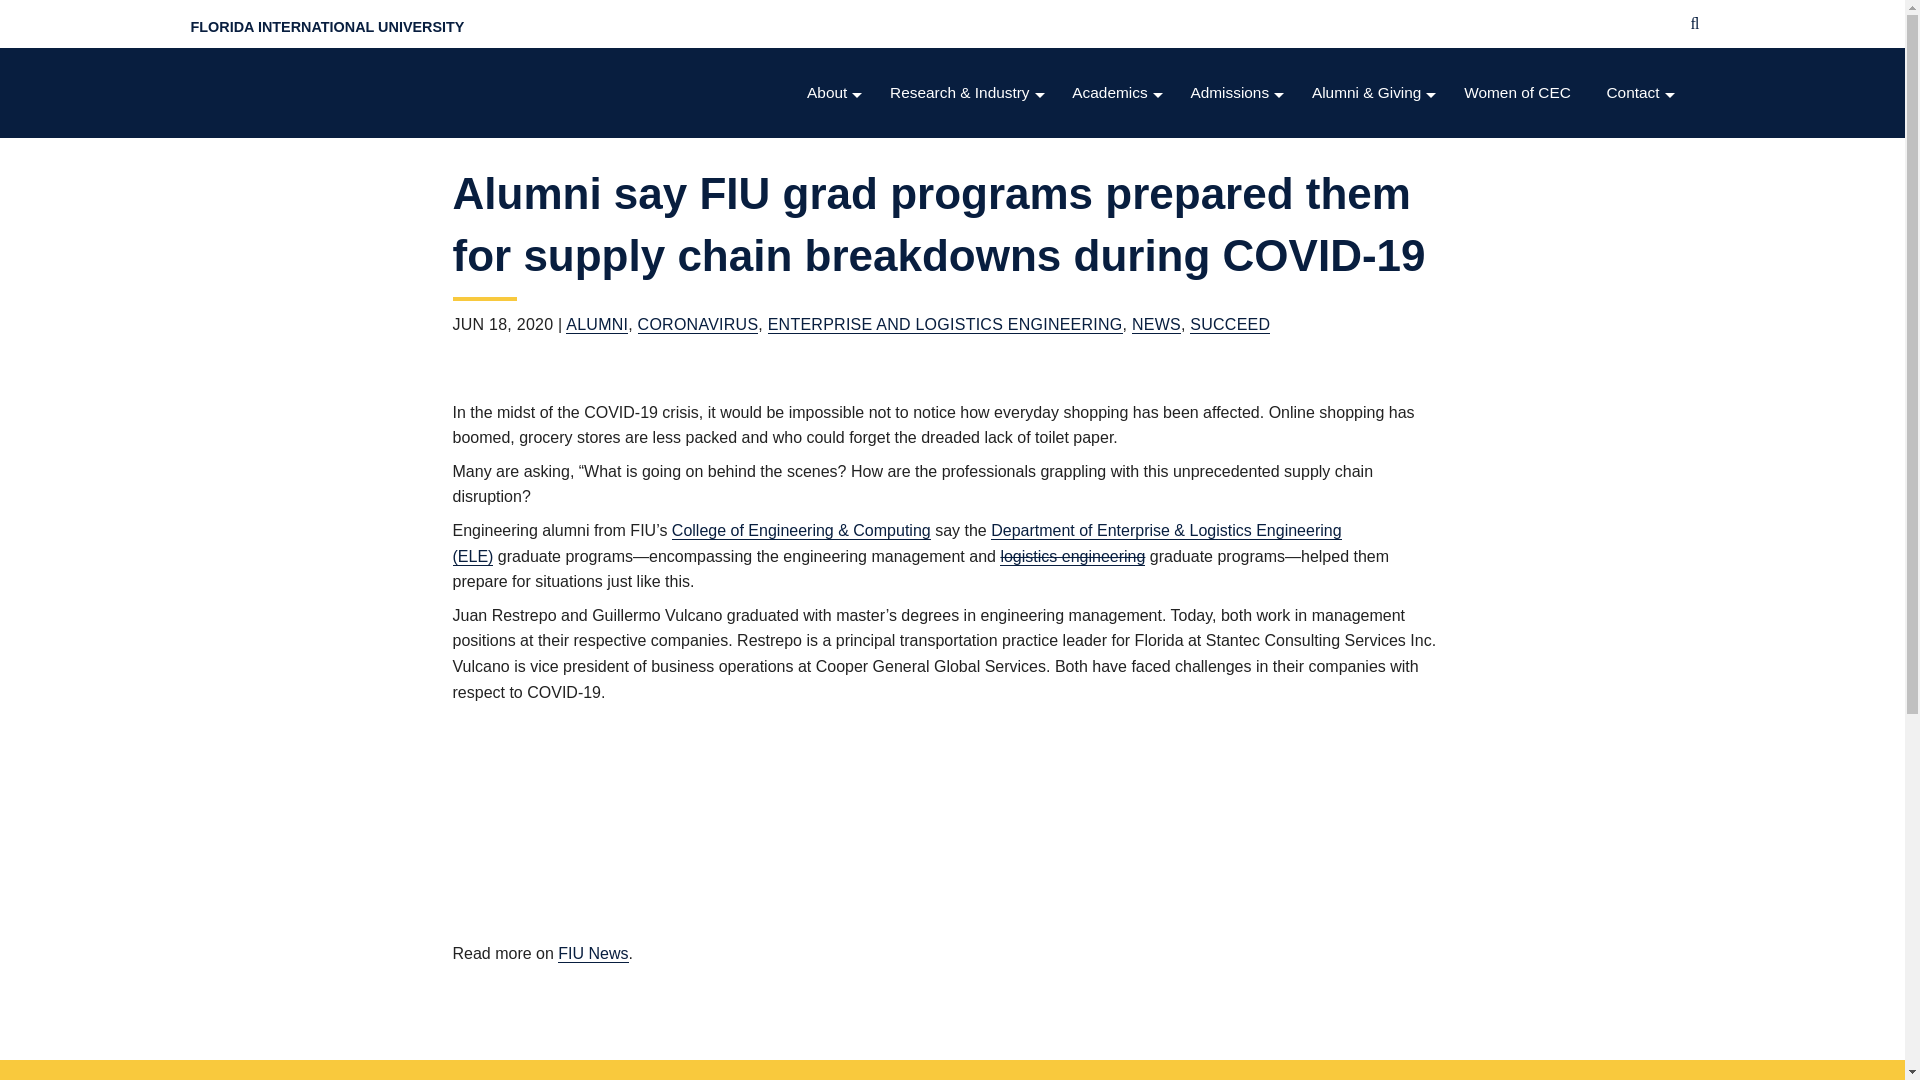 Image resolution: width=1920 pixels, height=1080 pixels. Describe the element at coordinates (968, 294) in the screenshot. I see `Industry Partnerships` at that location.